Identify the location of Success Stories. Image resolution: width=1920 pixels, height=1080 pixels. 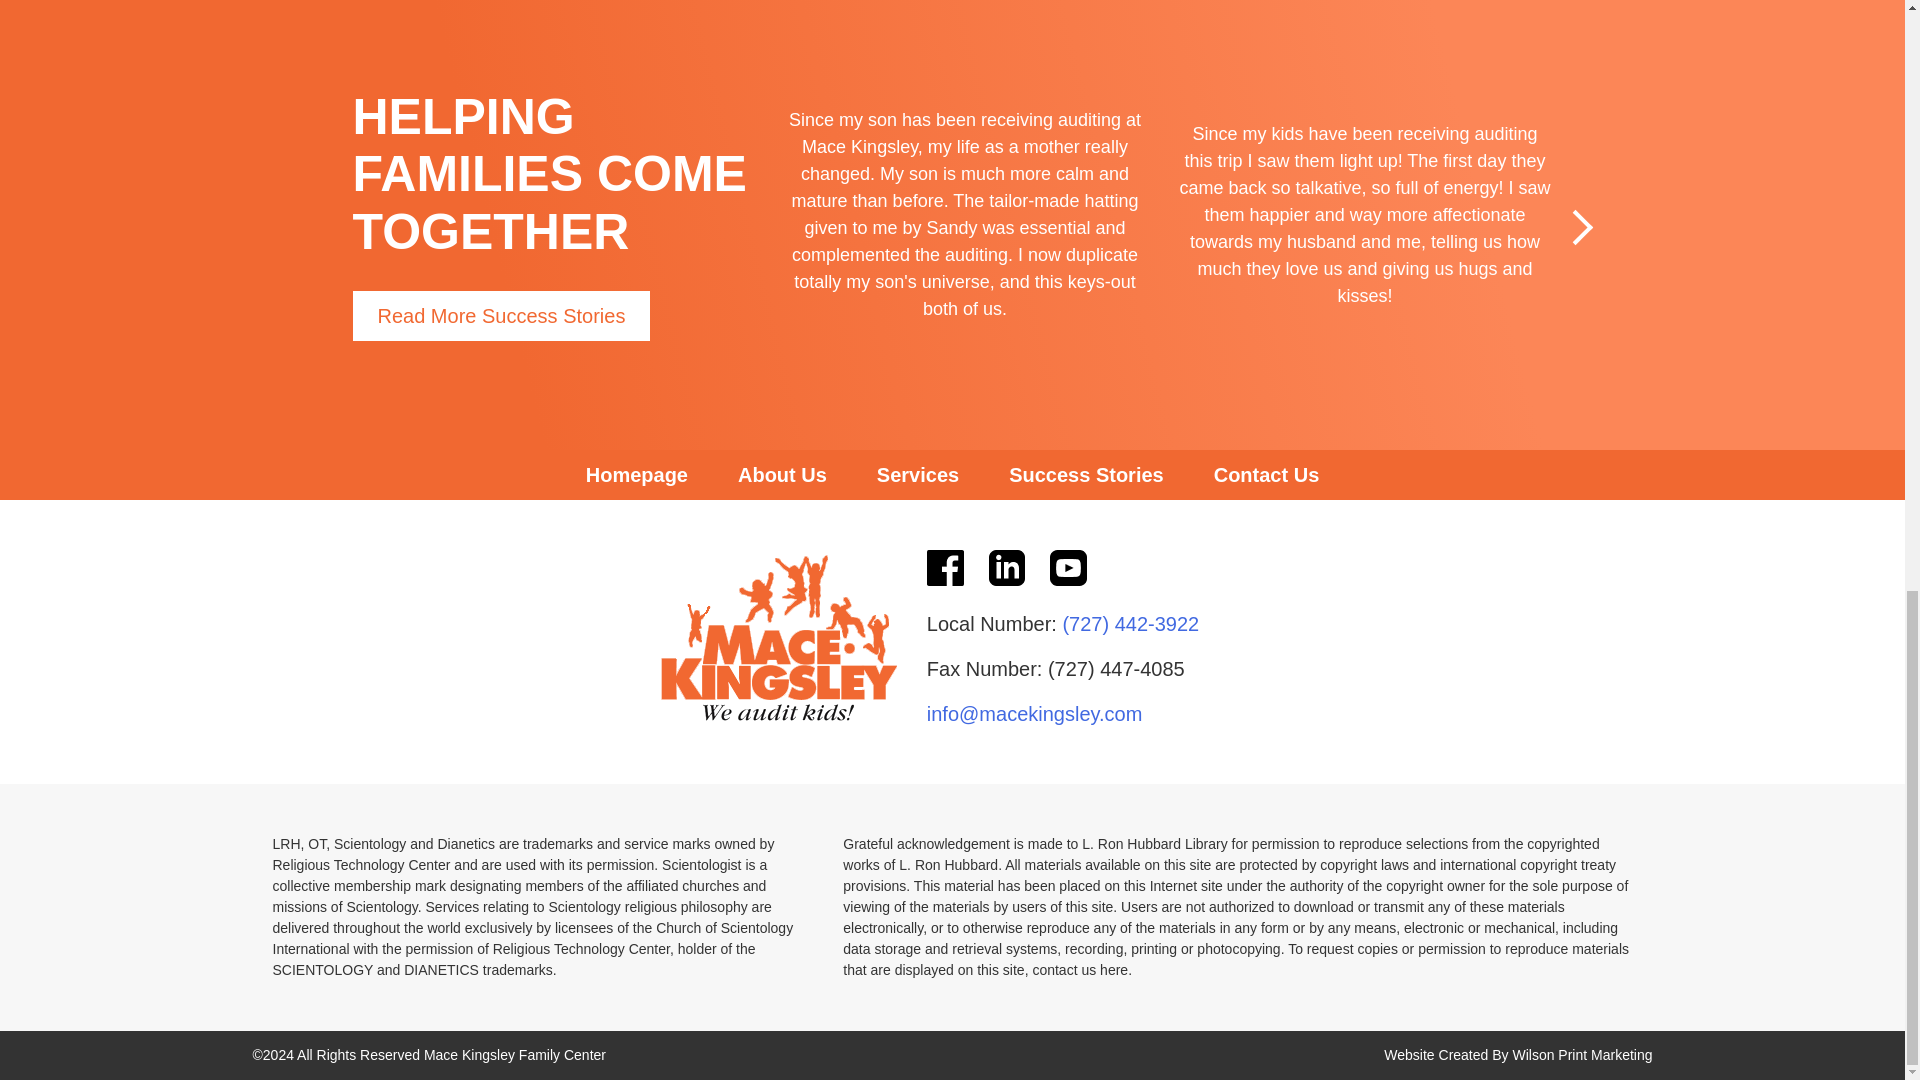
(1086, 475).